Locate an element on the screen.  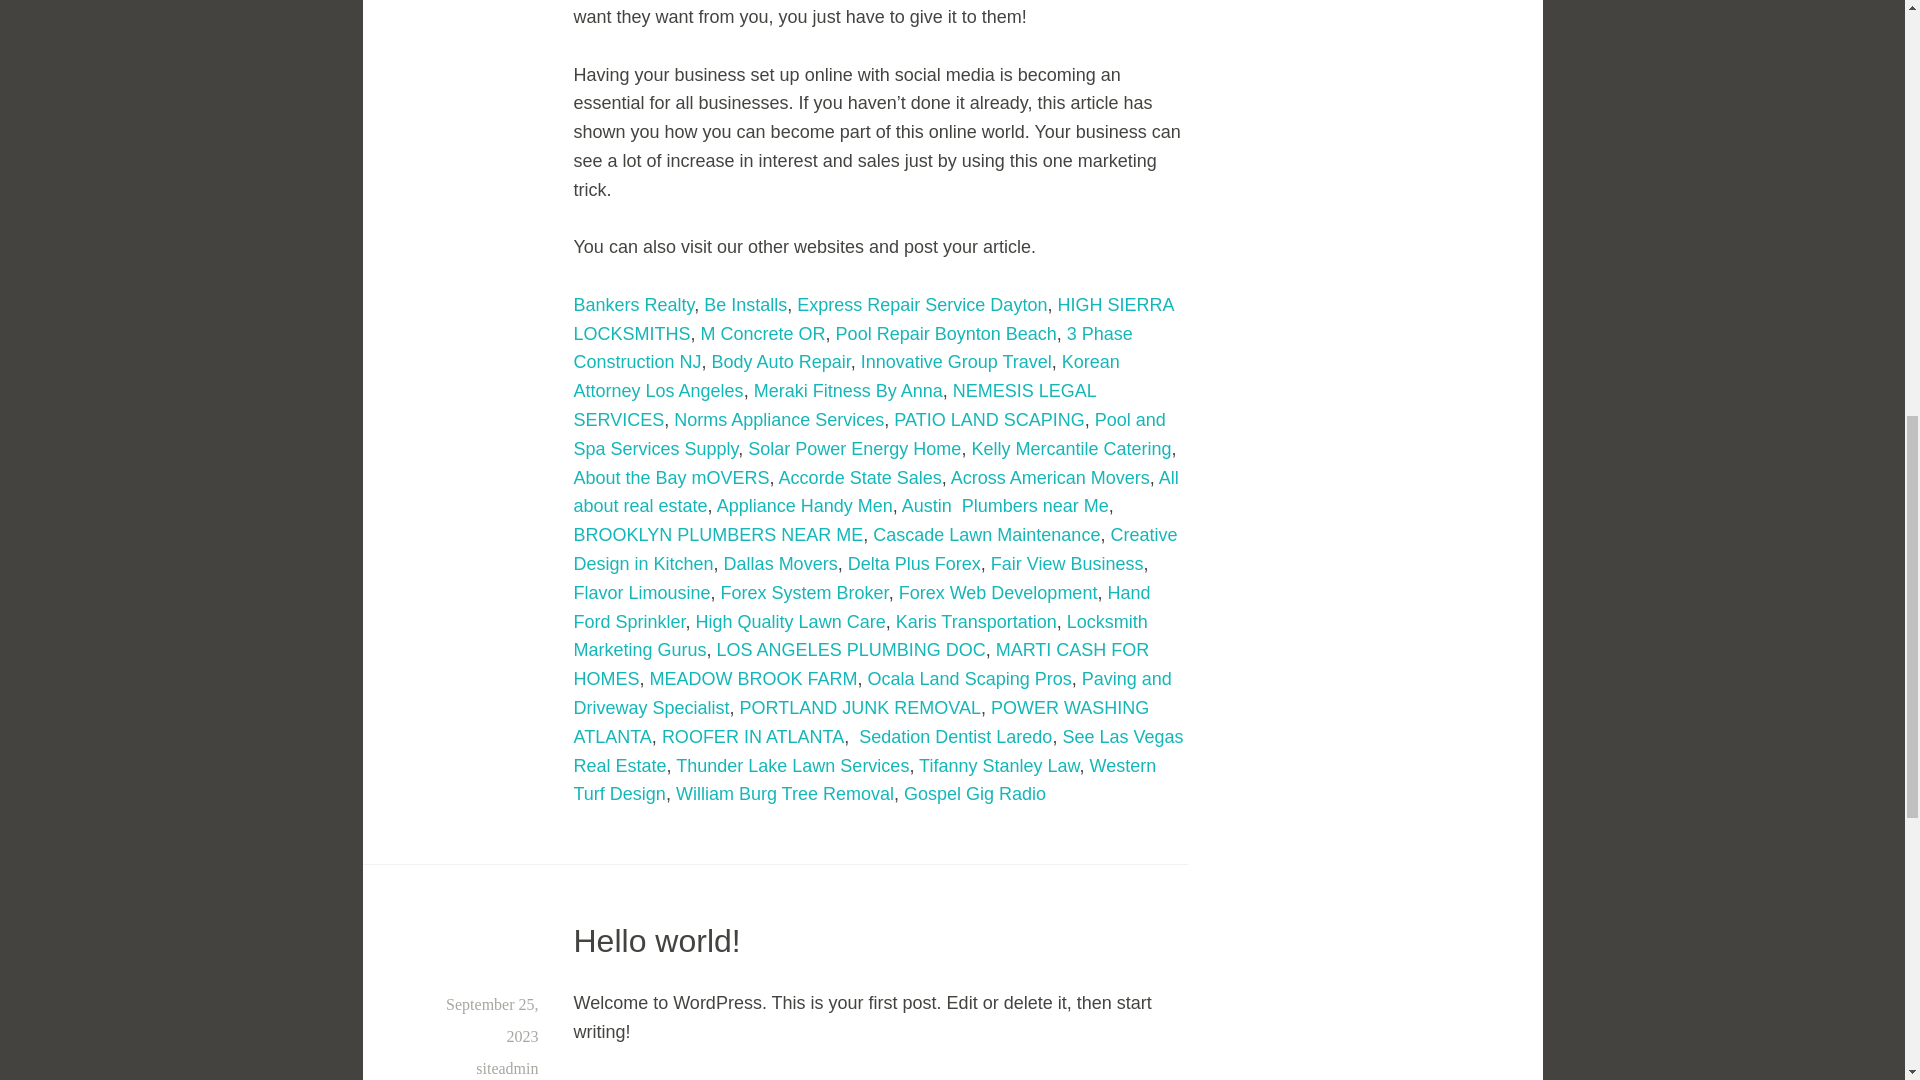
BROOKLYN PLUMBERS NEAR ME is located at coordinates (719, 534).